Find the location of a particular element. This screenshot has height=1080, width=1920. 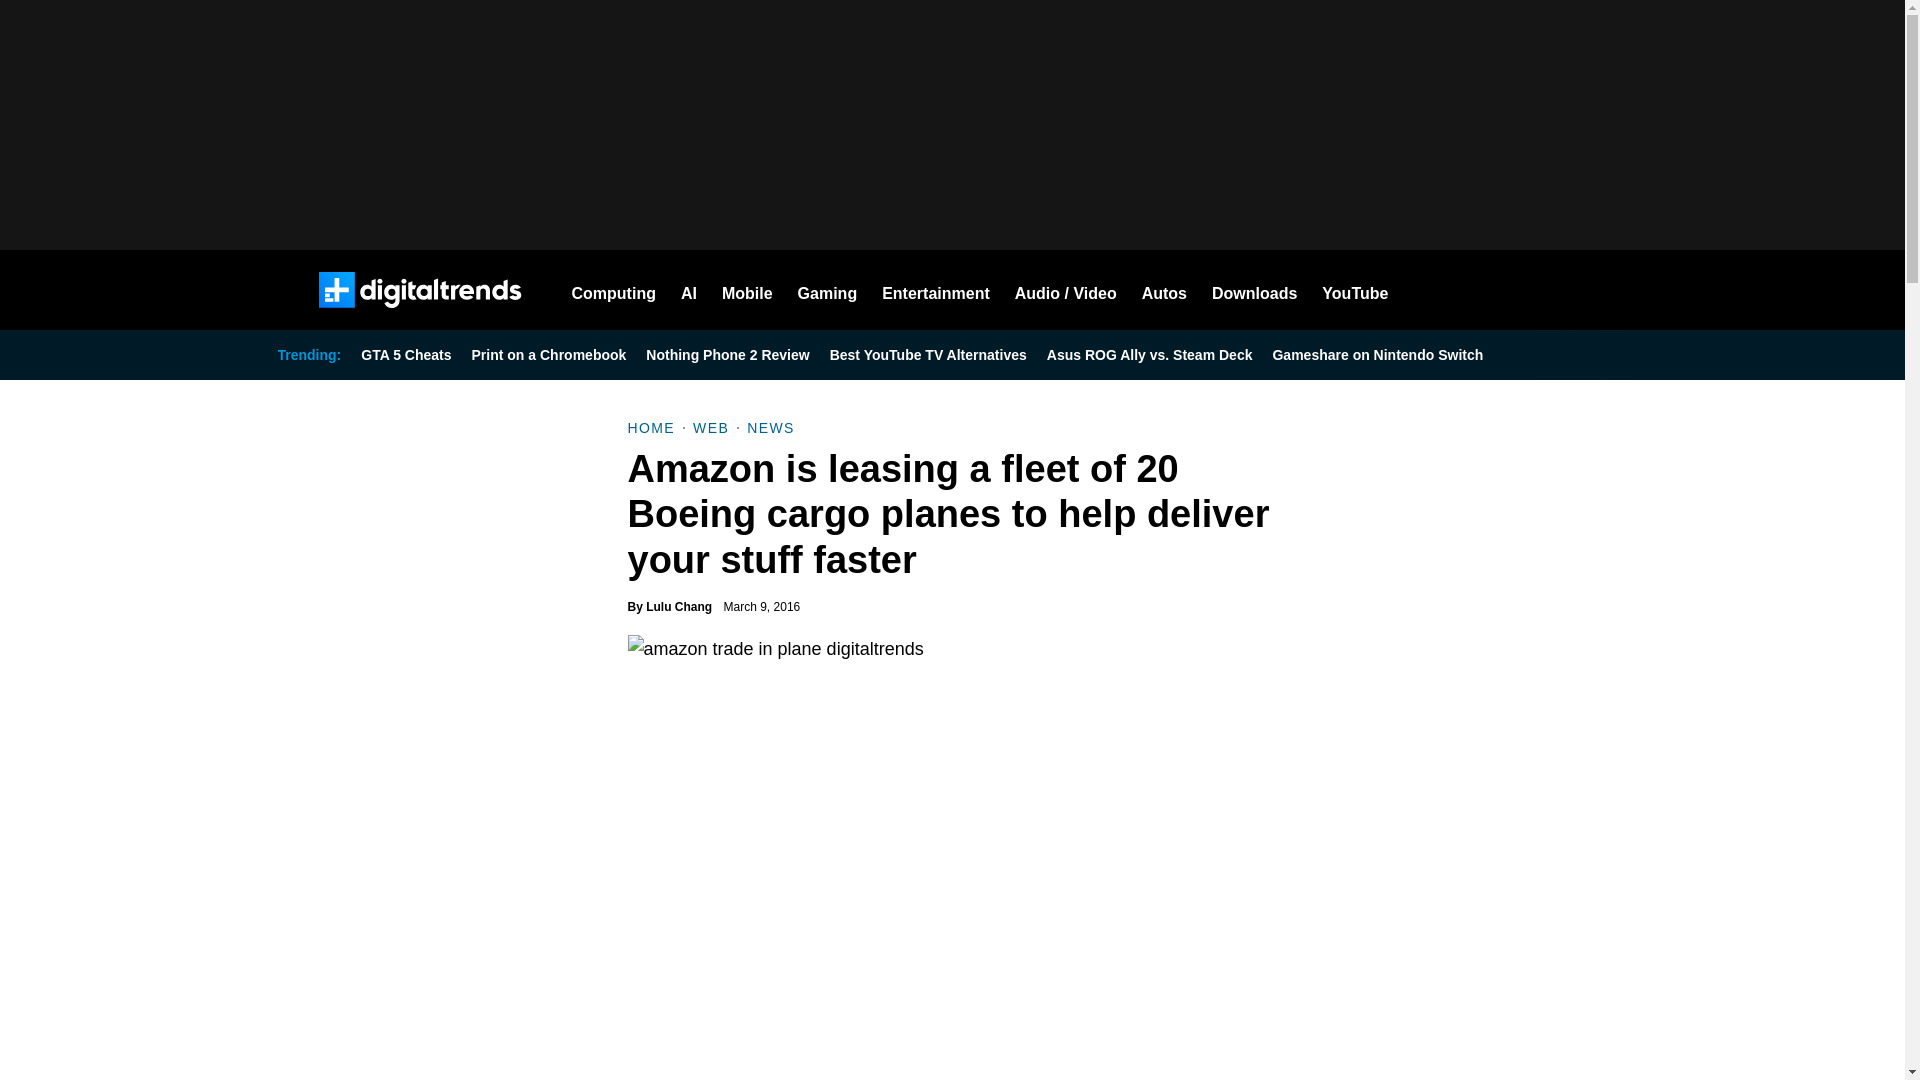

Entertainment is located at coordinates (936, 290).